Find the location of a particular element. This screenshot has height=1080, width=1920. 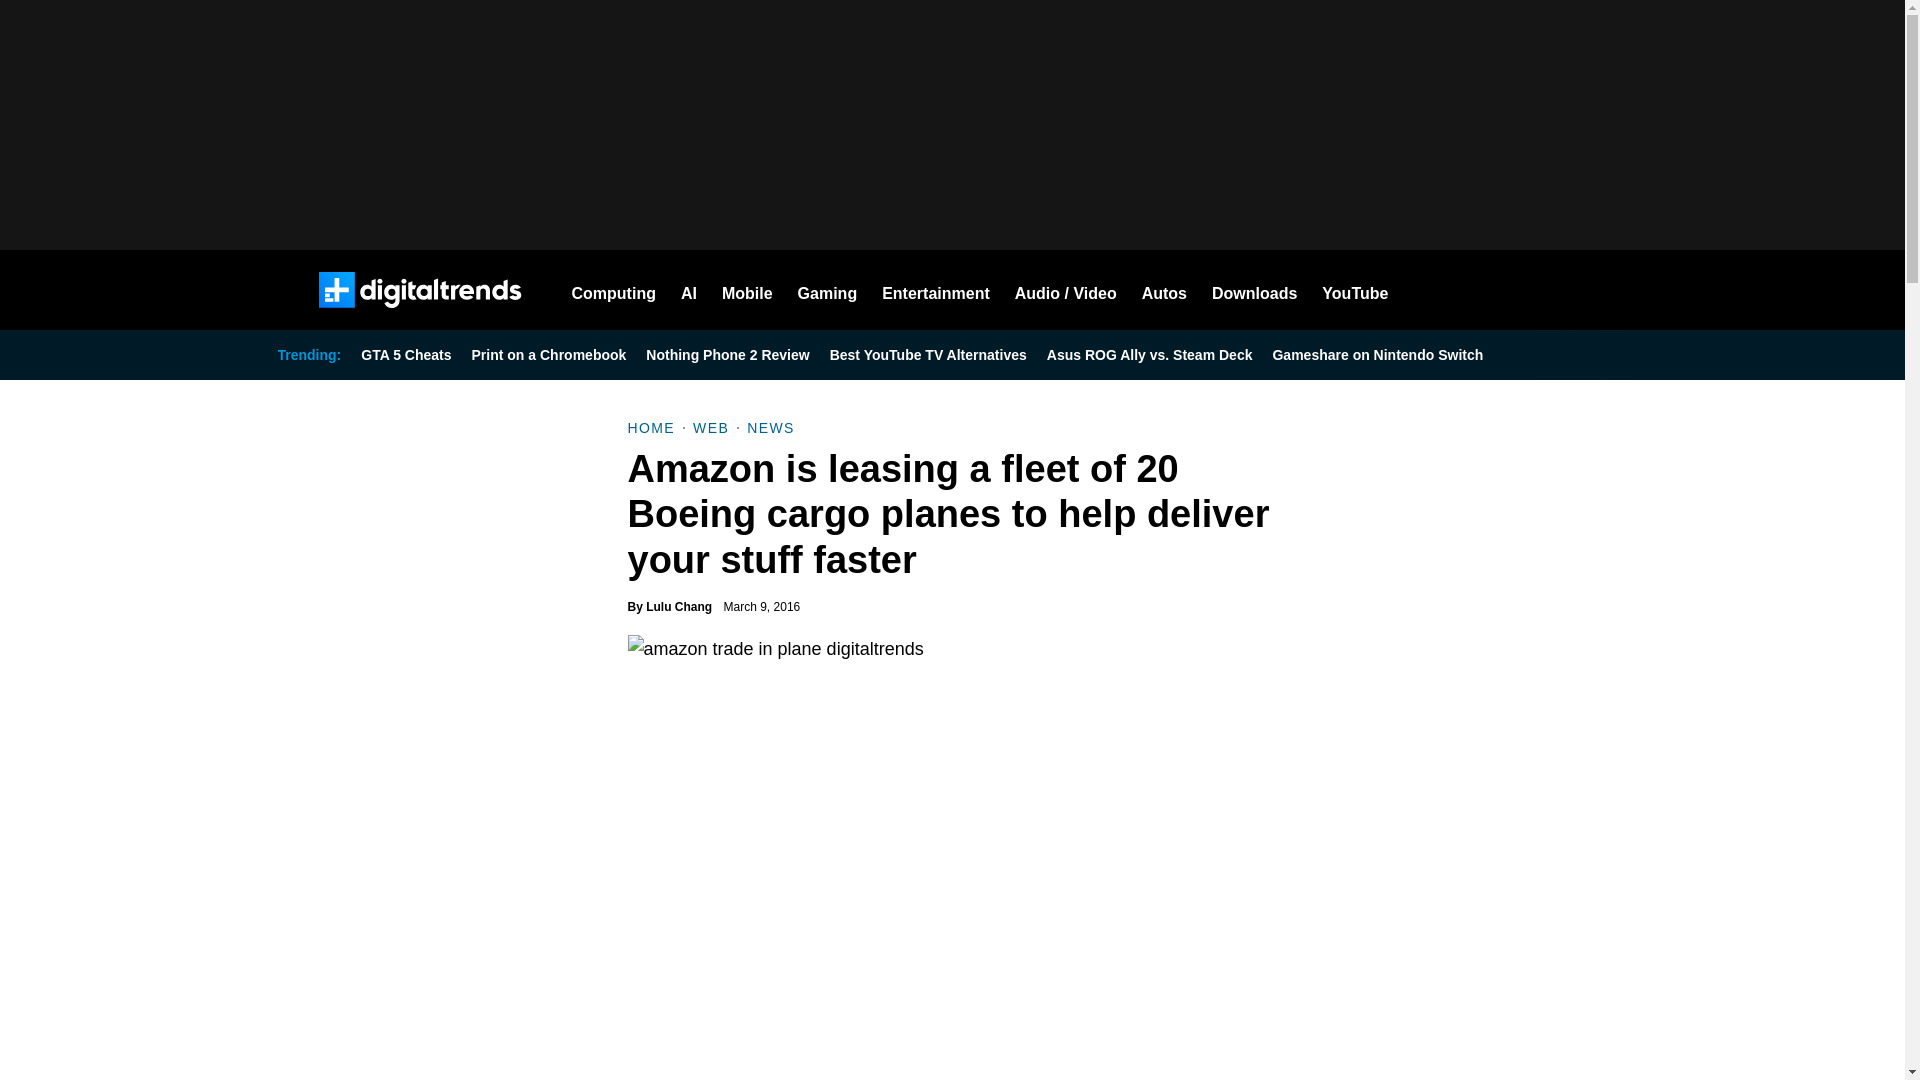

Entertainment is located at coordinates (936, 290).